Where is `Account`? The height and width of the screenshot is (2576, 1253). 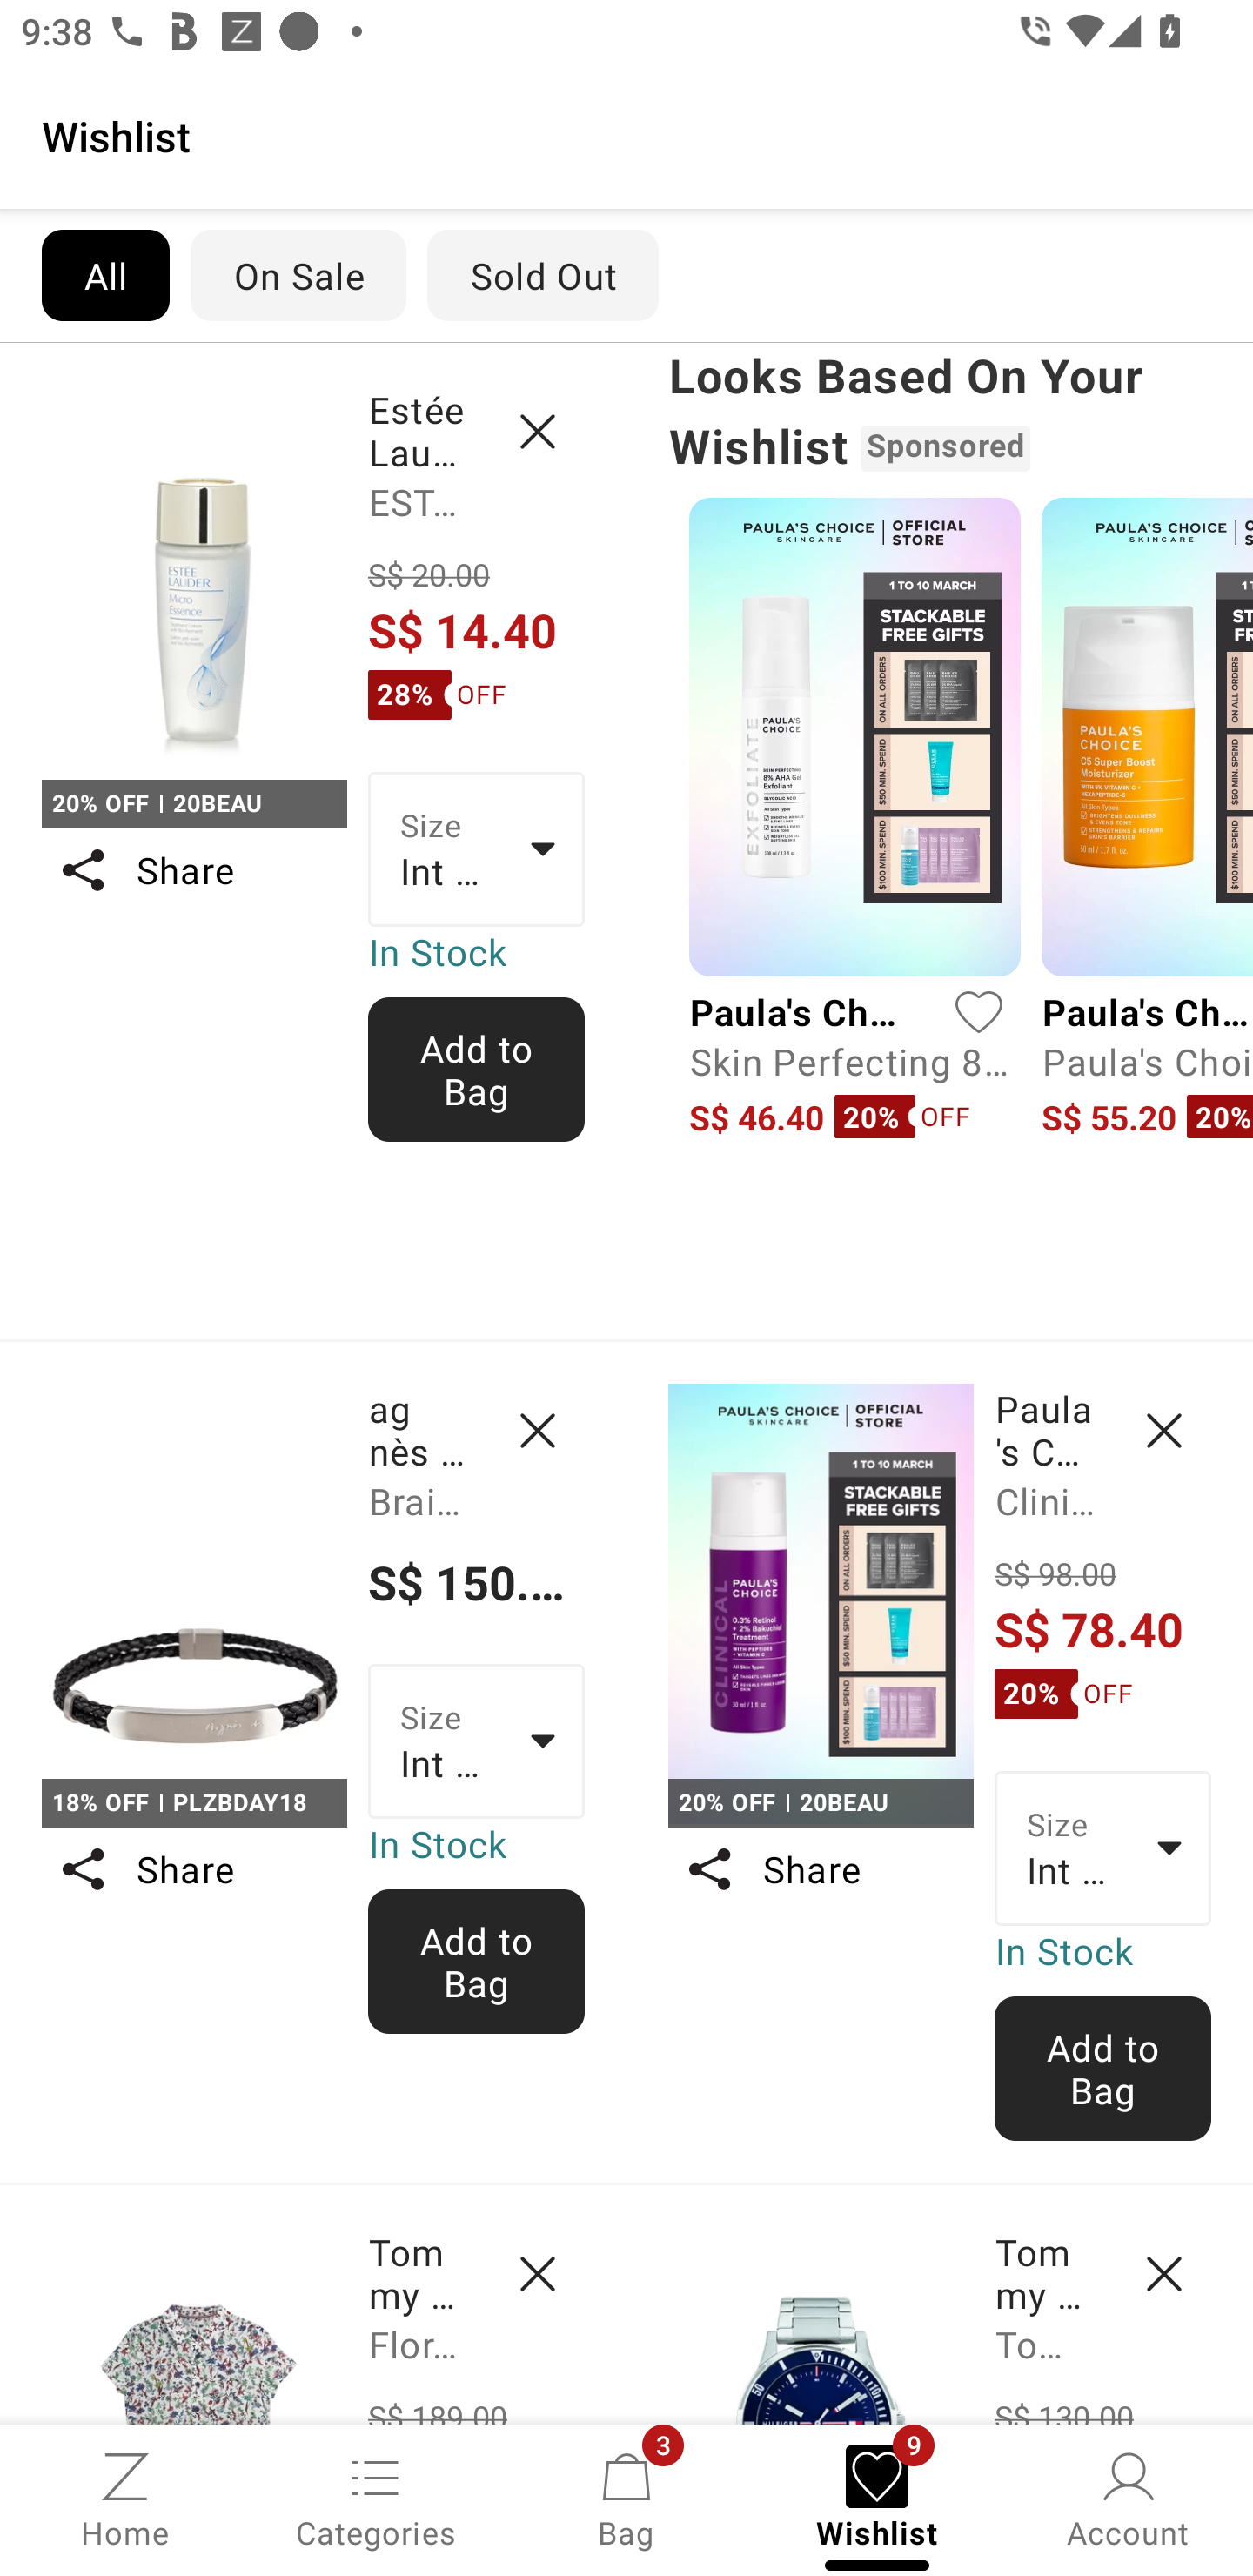 Account is located at coordinates (1128, 2498).